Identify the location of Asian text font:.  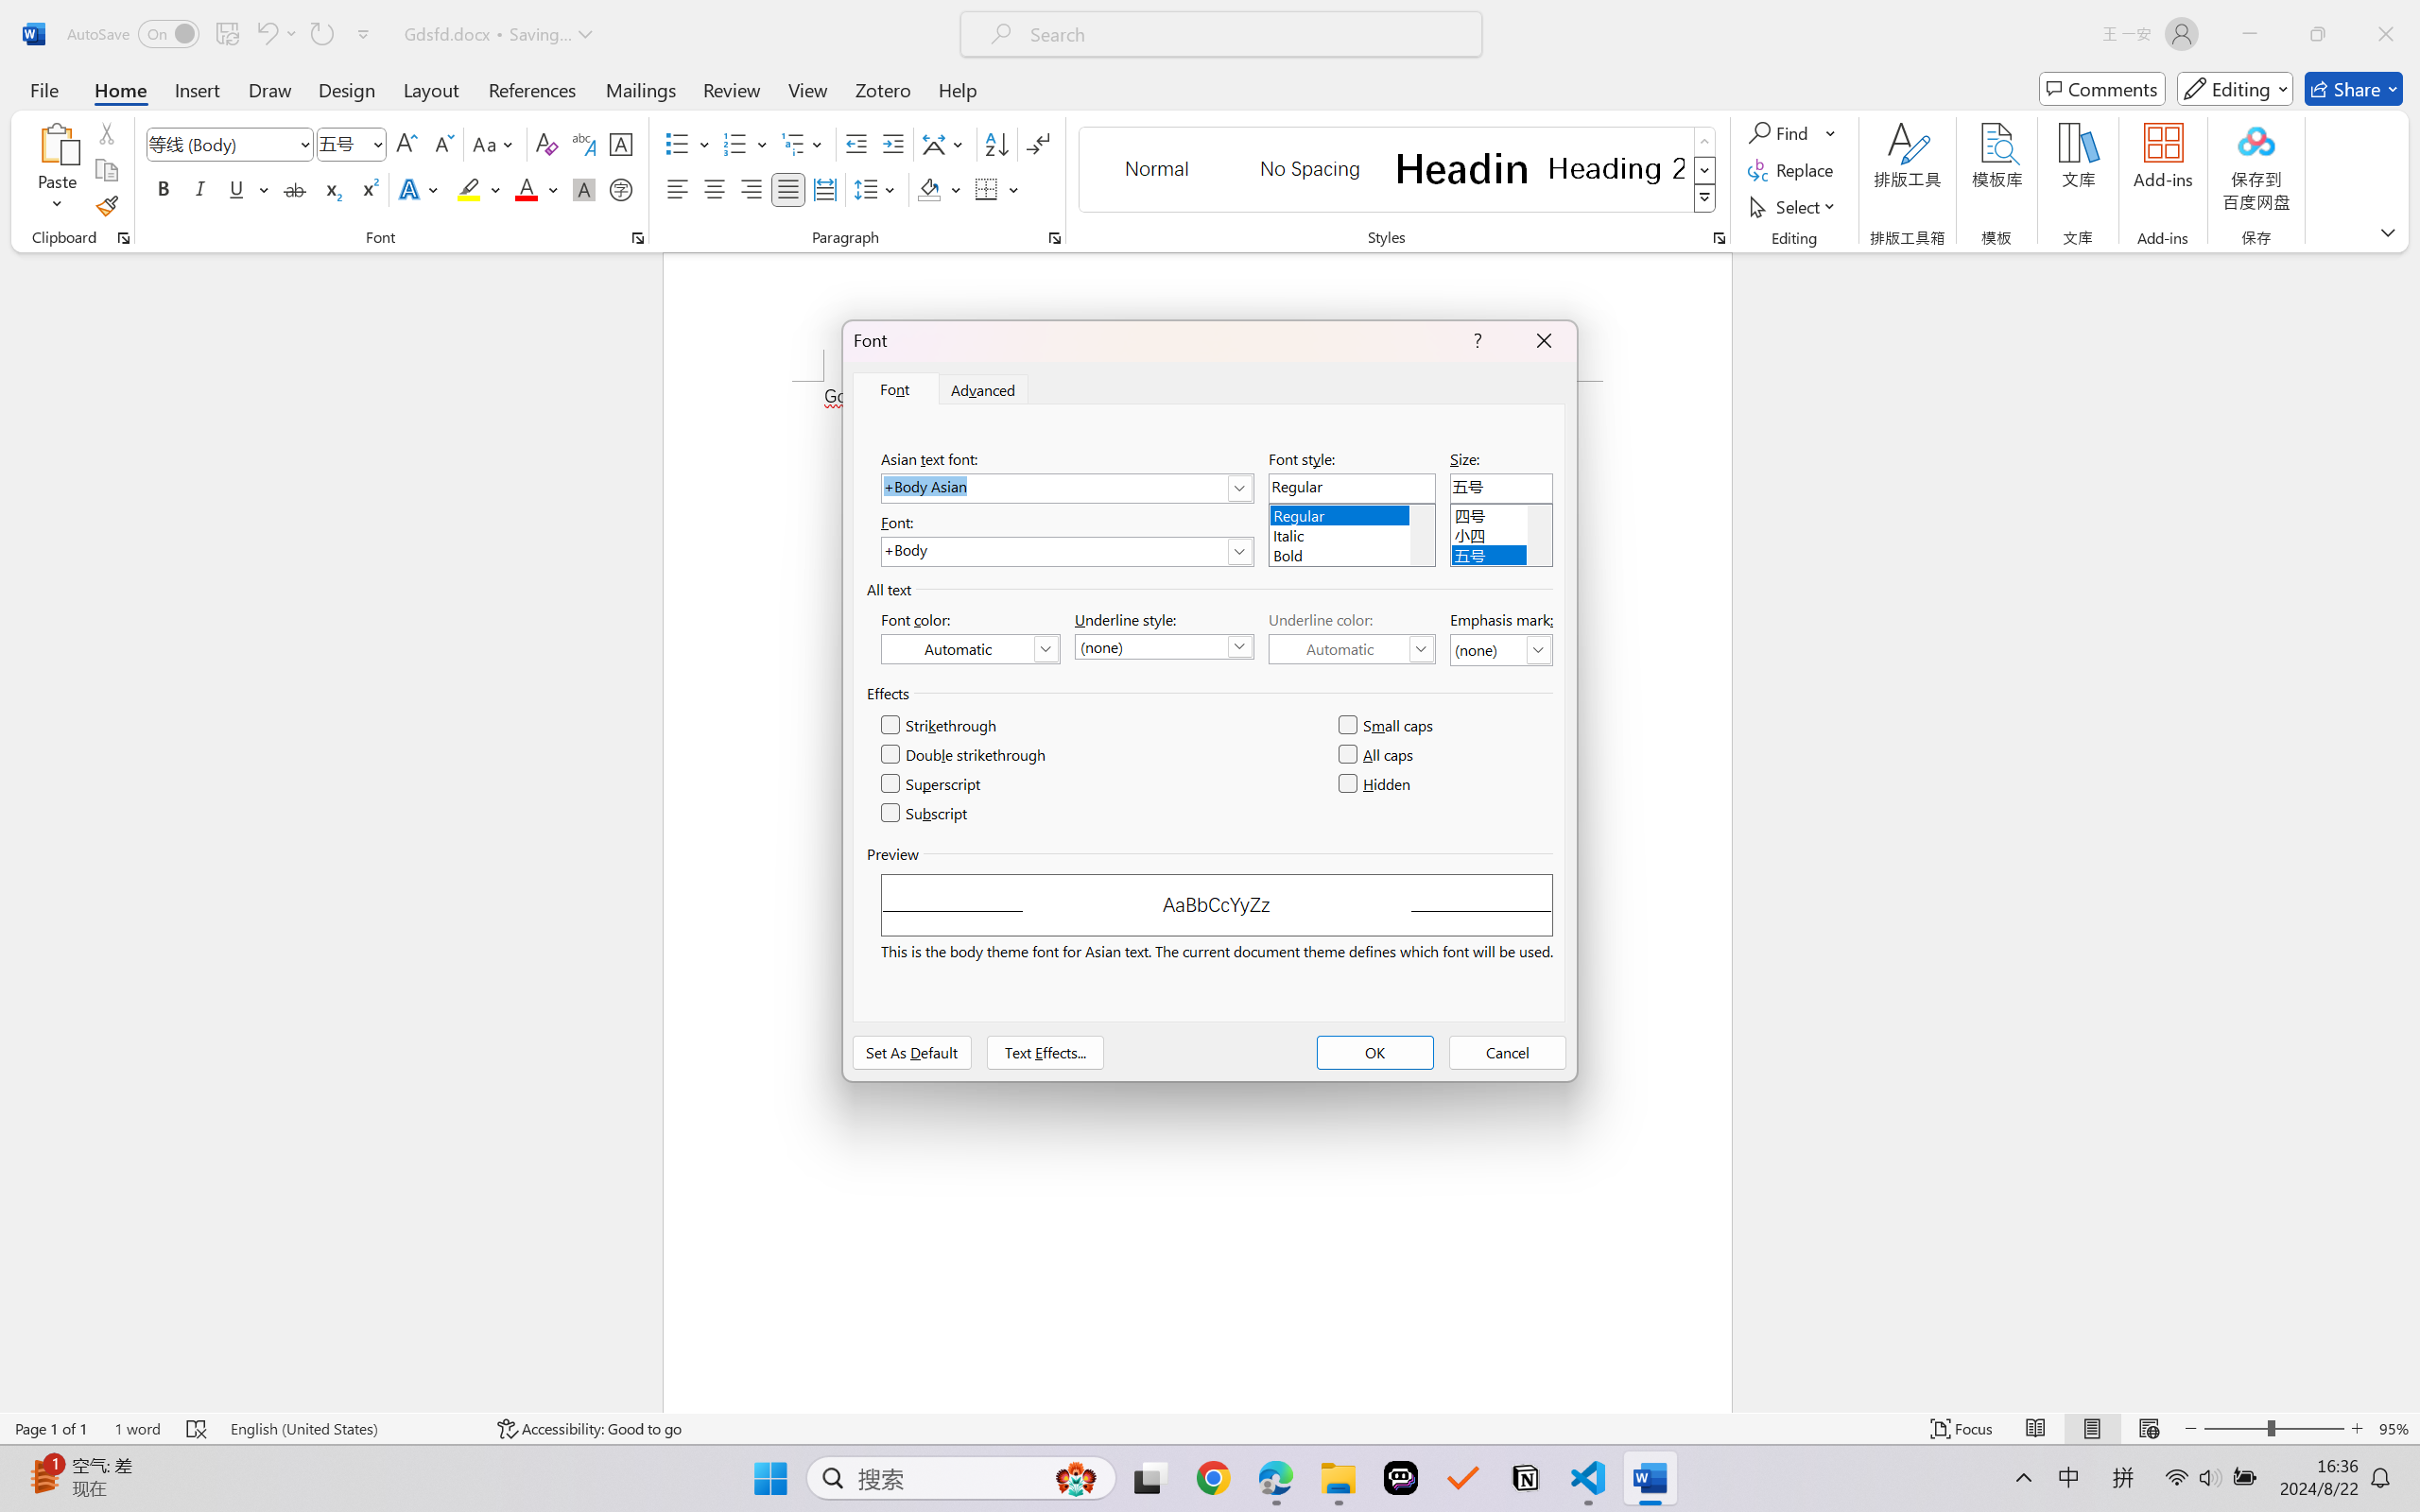
(1066, 488).